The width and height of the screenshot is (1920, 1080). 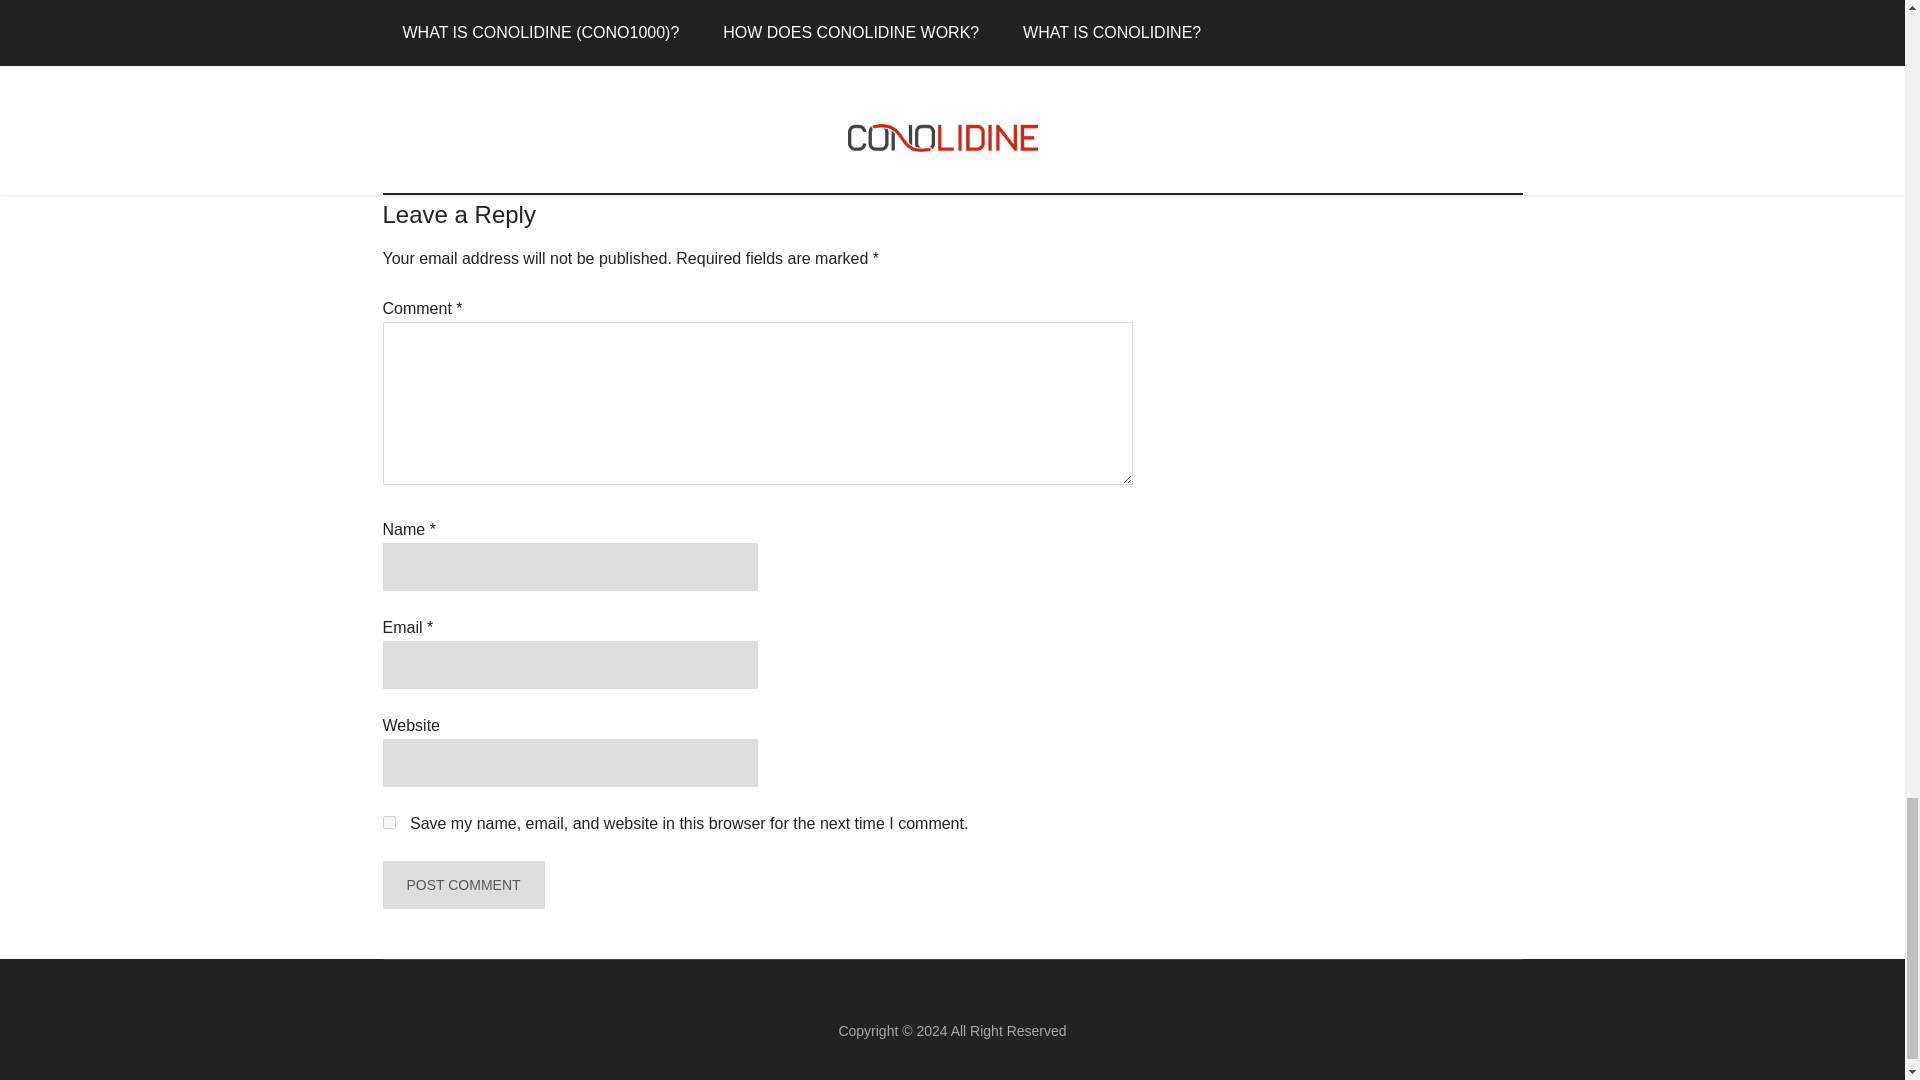 I want to click on General, so click(x=478, y=81).